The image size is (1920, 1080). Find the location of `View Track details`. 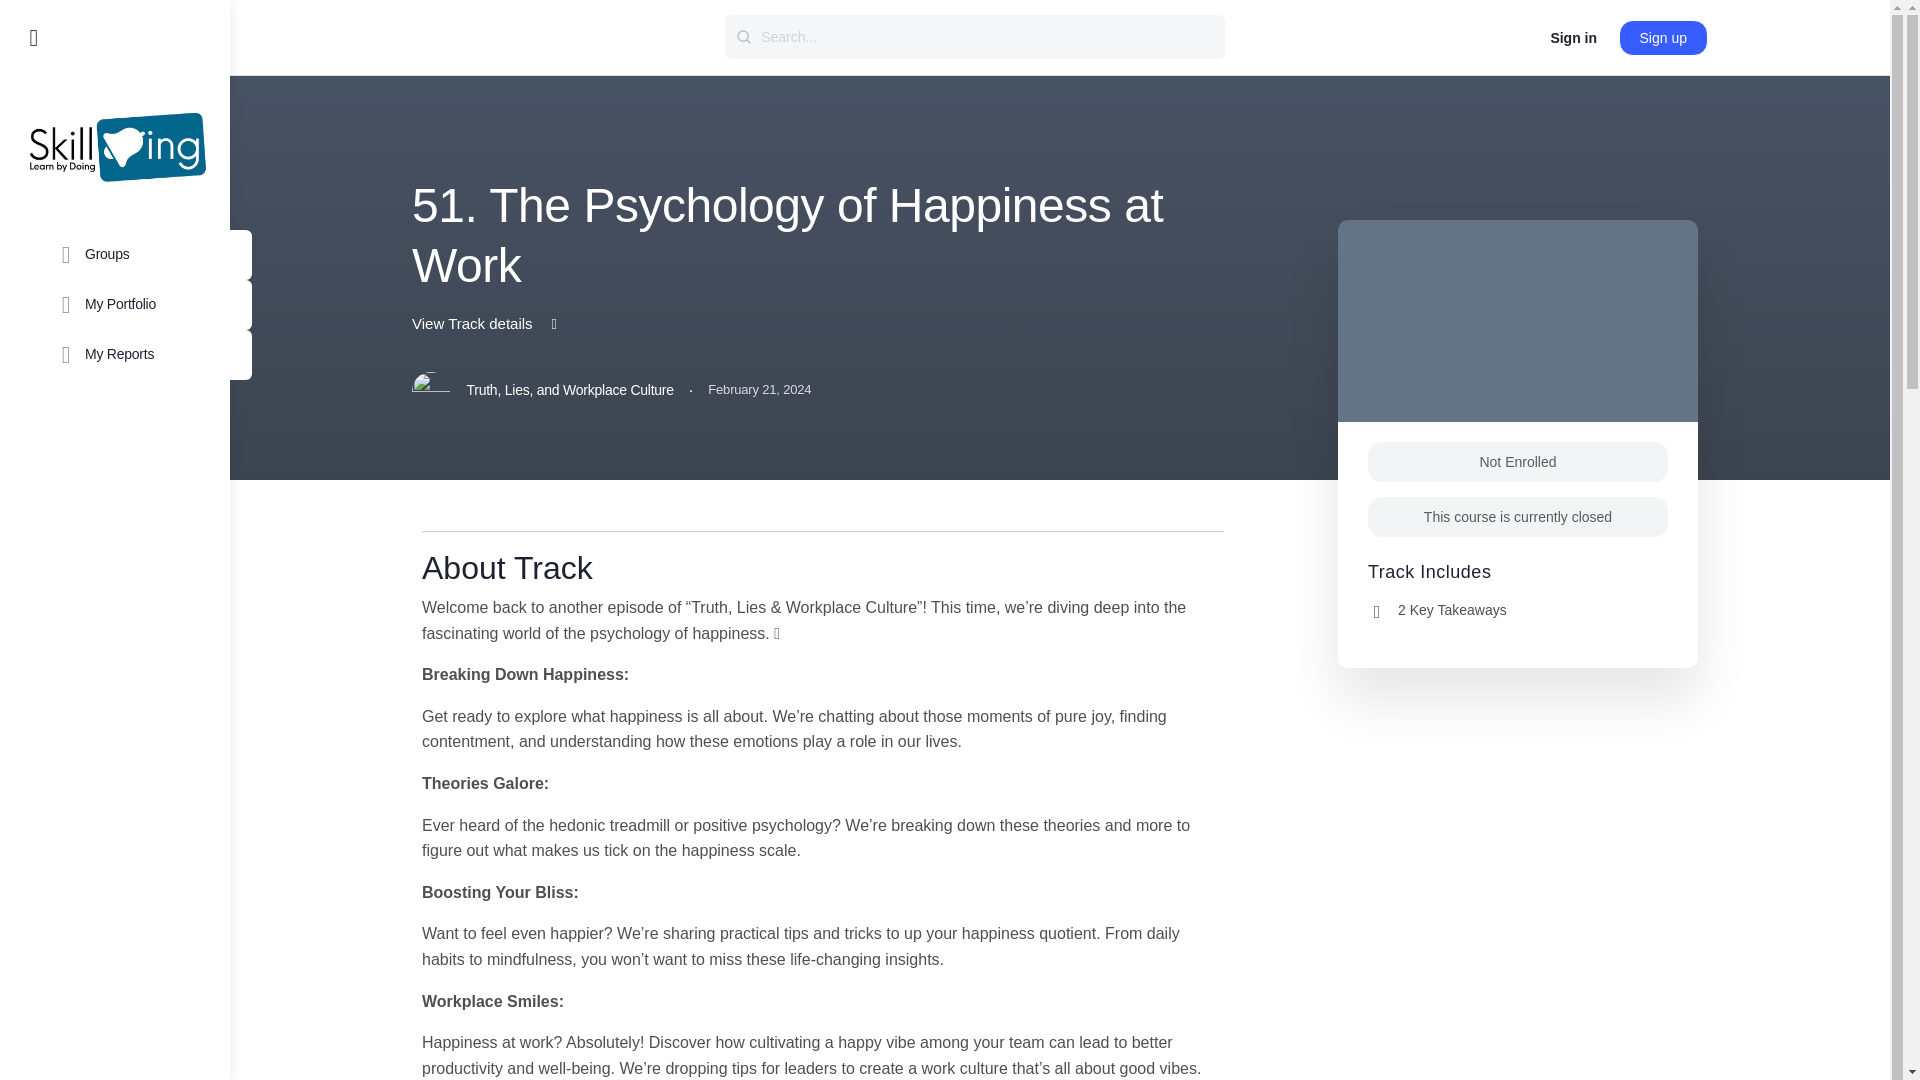

View Track details is located at coordinates (487, 323).